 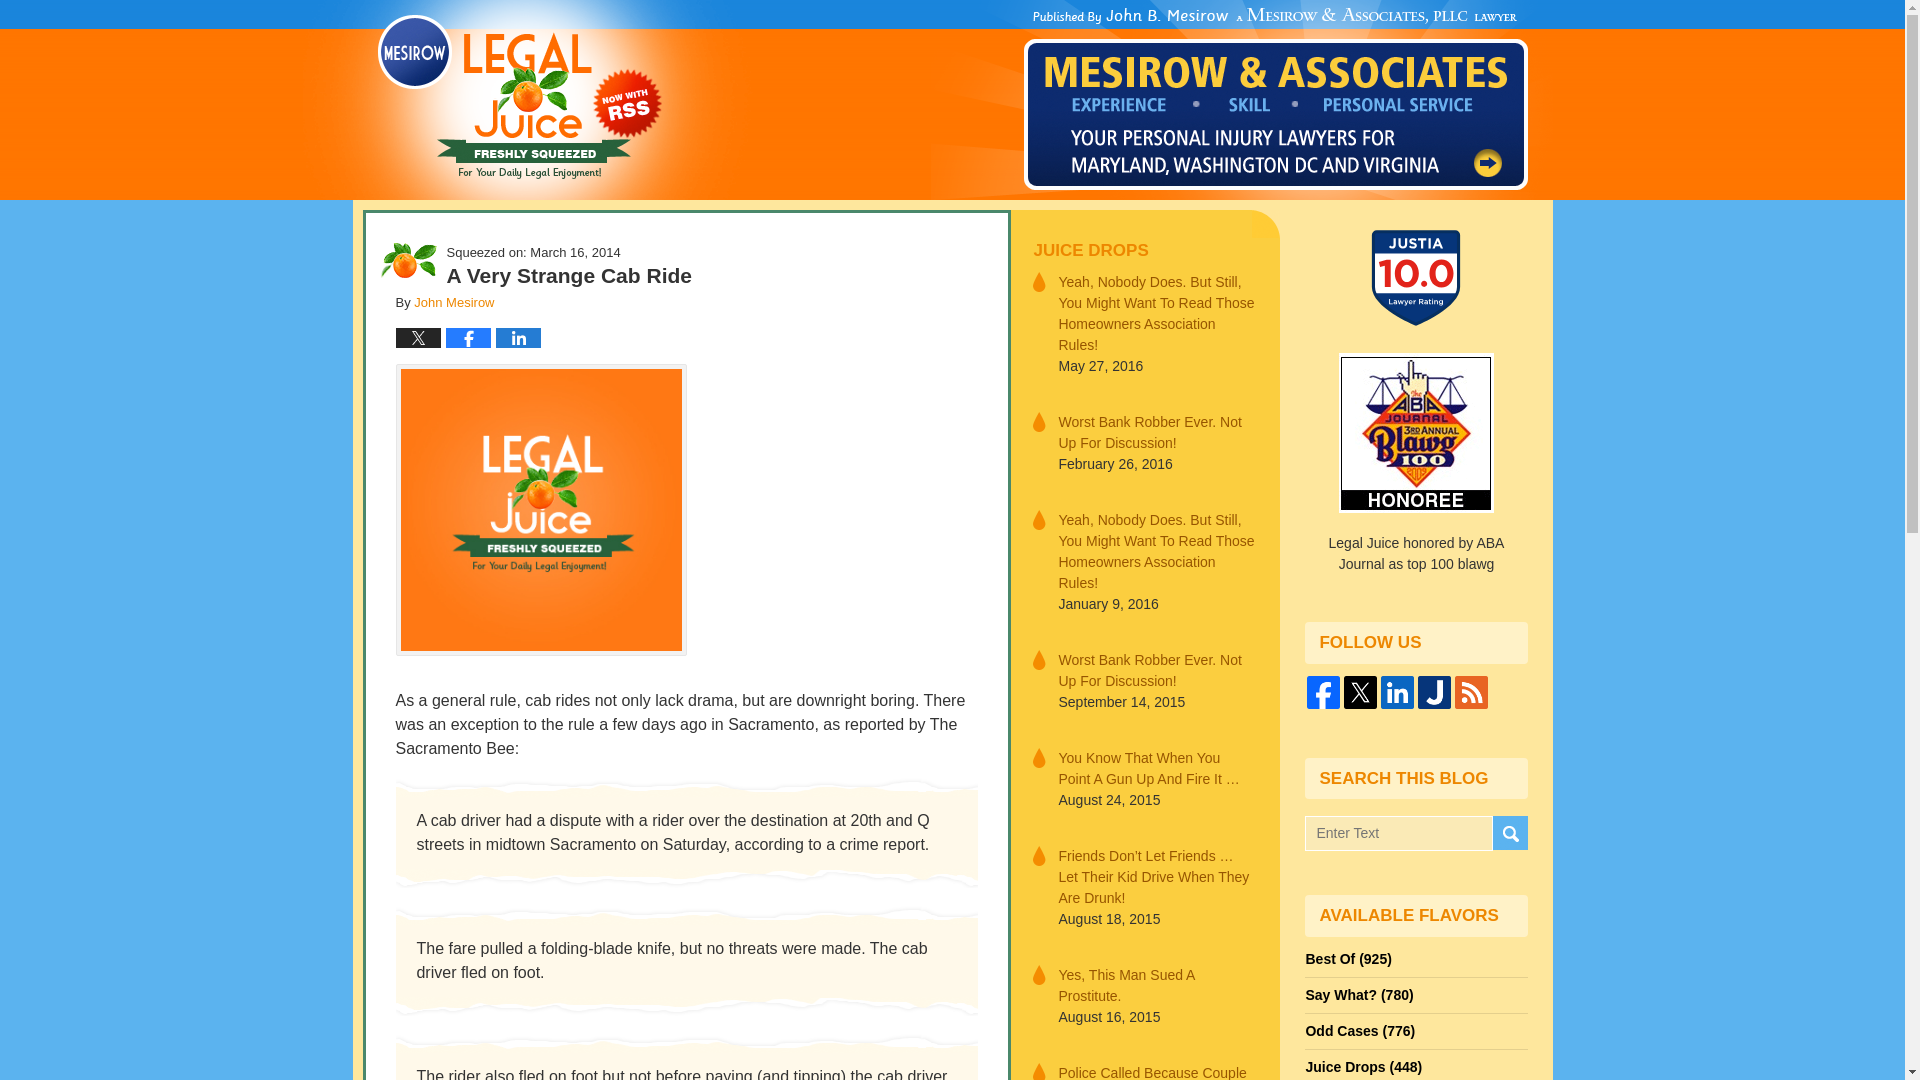 I want to click on Justia, so click(x=1434, y=692).